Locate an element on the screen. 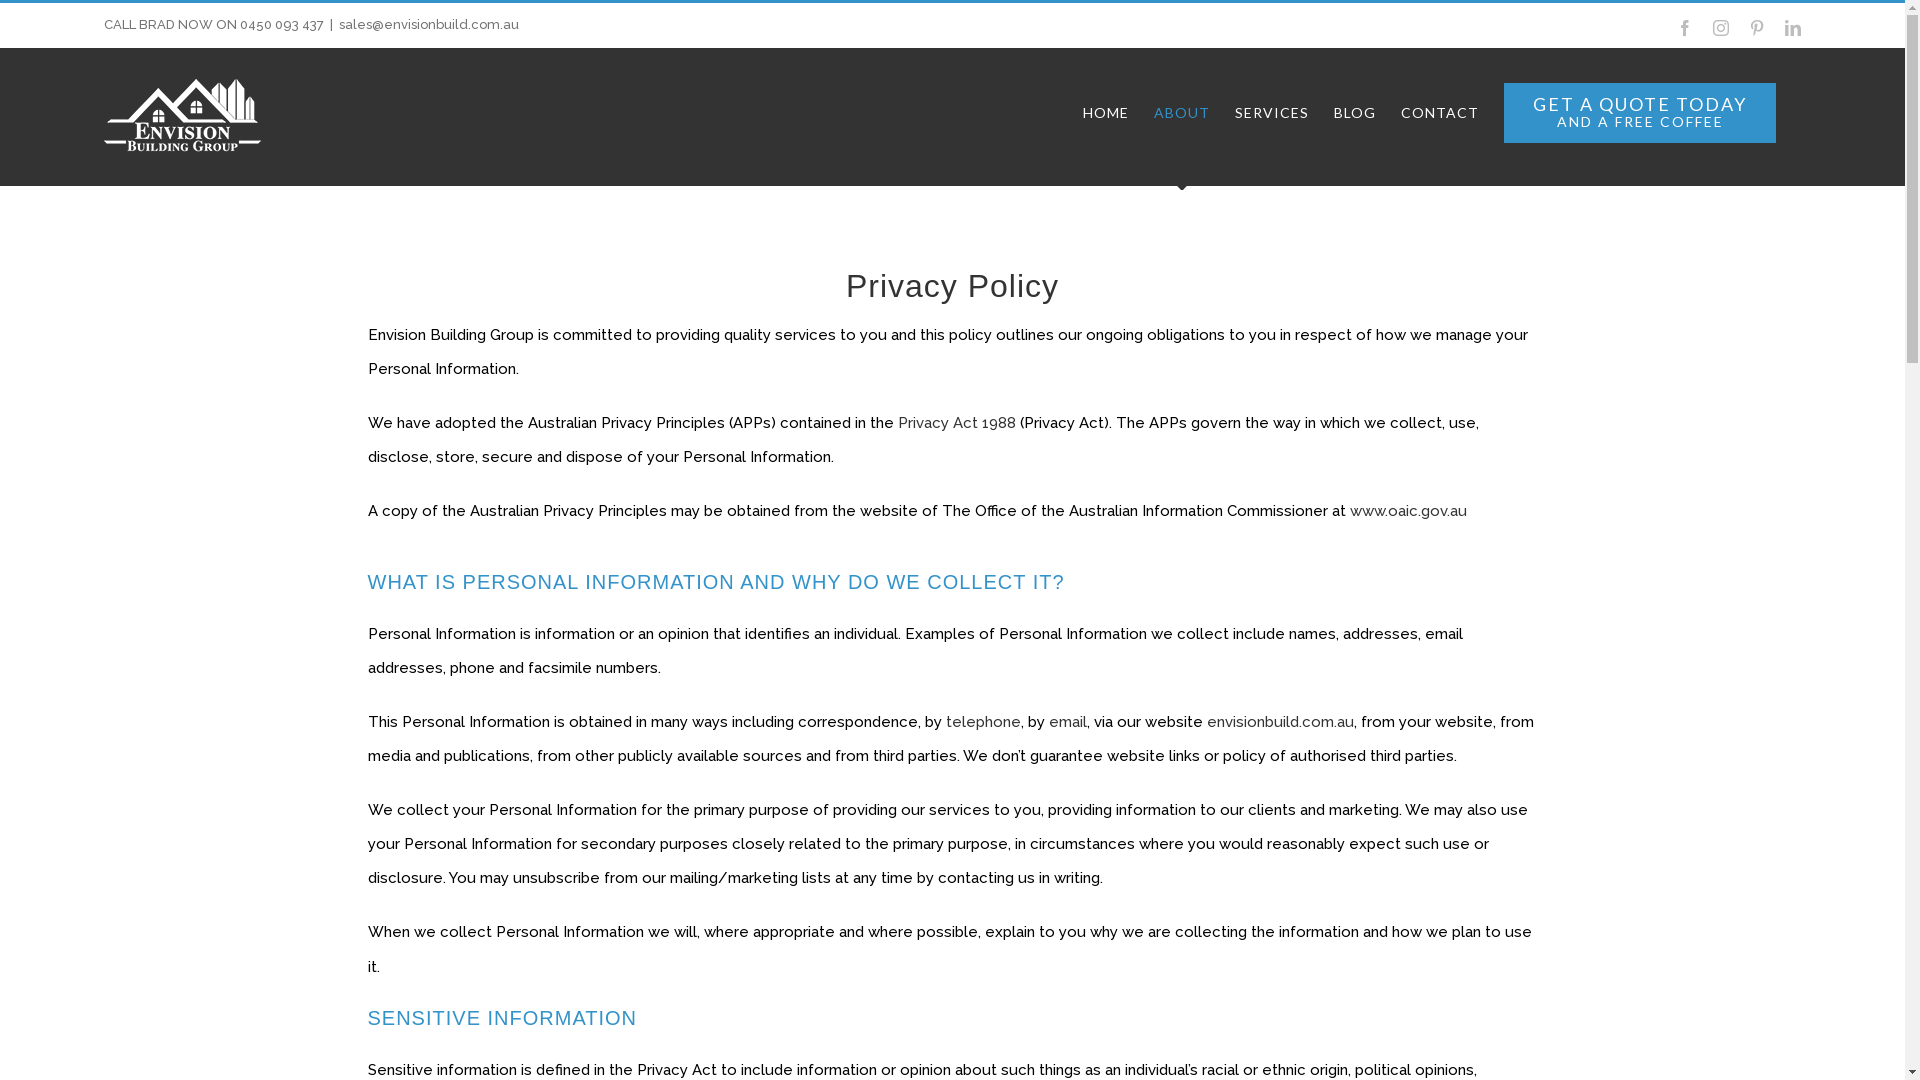 The height and width of the screenshot is (1080, 1920). HOME is located at coordinates (1106, 113).